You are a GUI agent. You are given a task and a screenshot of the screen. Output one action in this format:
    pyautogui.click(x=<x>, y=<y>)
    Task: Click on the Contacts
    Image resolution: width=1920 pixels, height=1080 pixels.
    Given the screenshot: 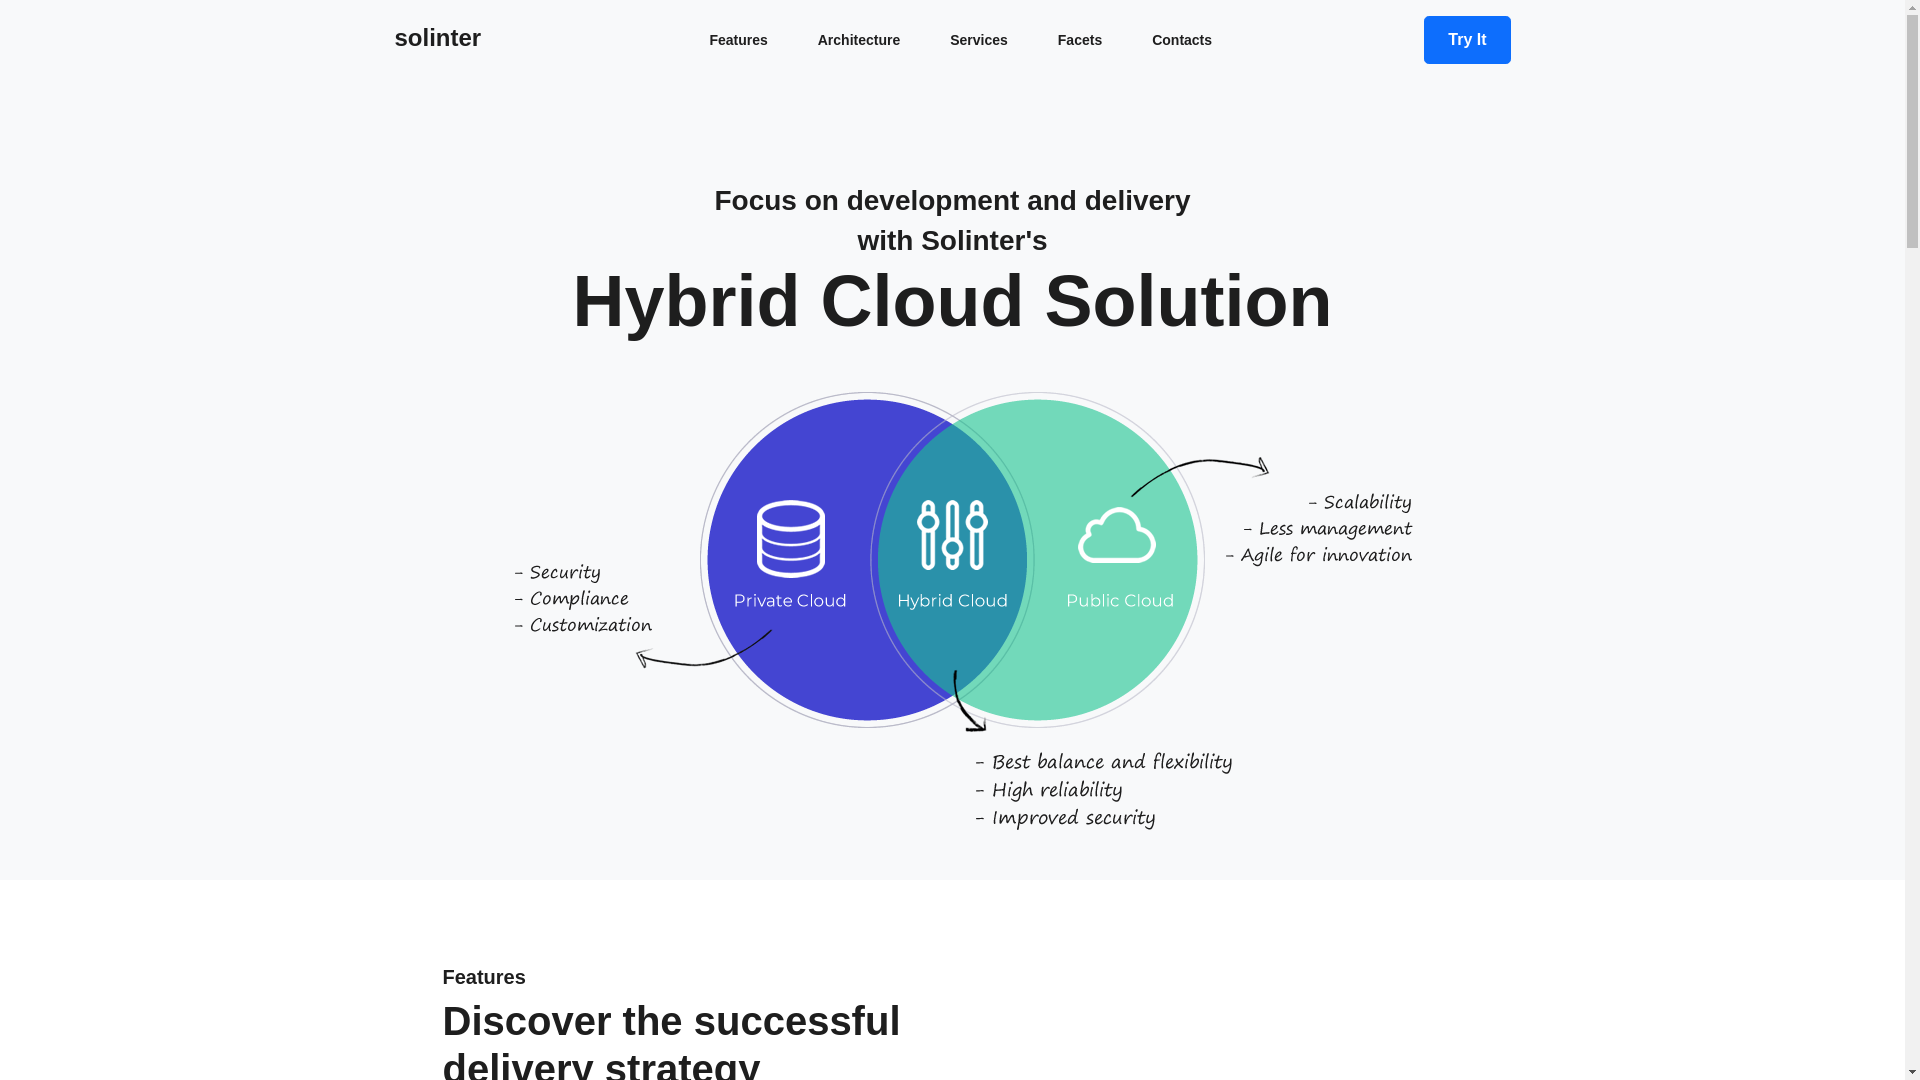 What is the action you would take?
    pyautogui.click(x=1182, y=40)
    